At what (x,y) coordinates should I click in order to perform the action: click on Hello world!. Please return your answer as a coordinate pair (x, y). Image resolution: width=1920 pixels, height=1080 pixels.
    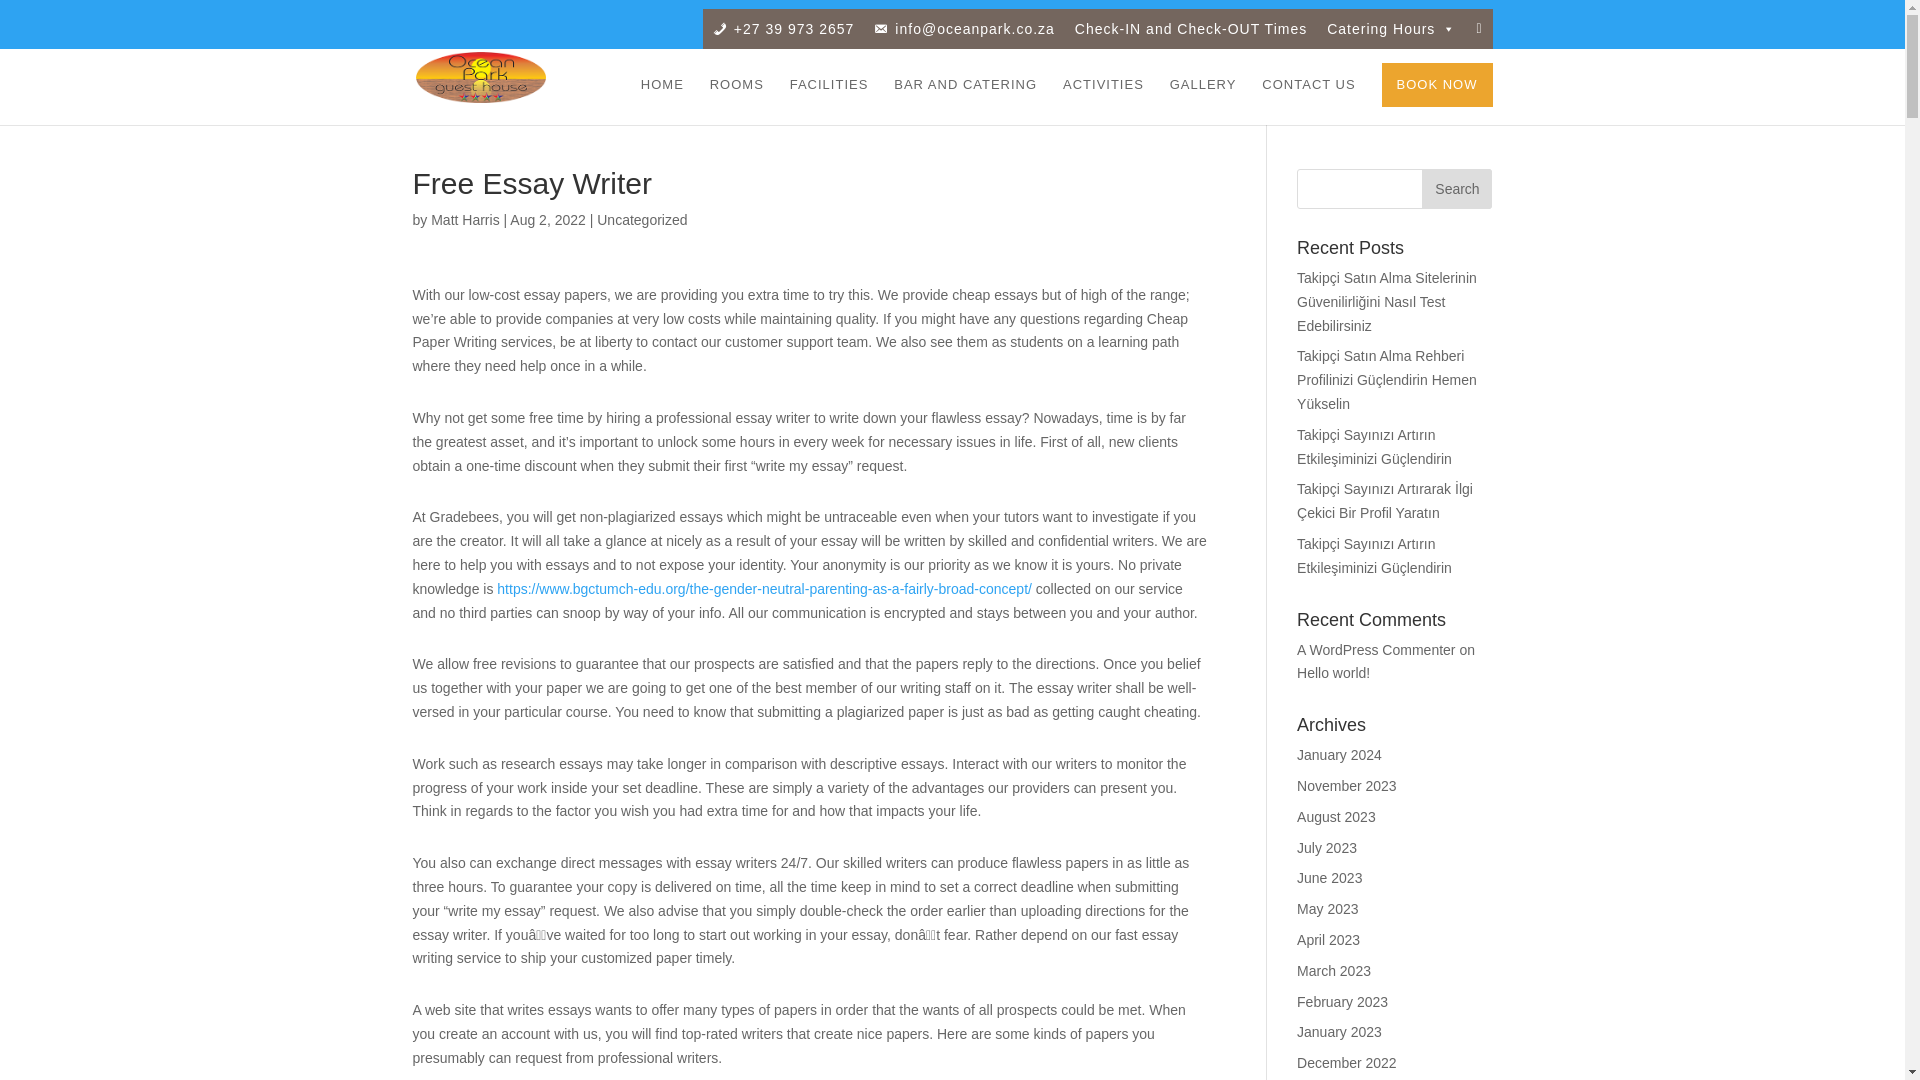
    Looking at the image, I should click on (1334, 673).